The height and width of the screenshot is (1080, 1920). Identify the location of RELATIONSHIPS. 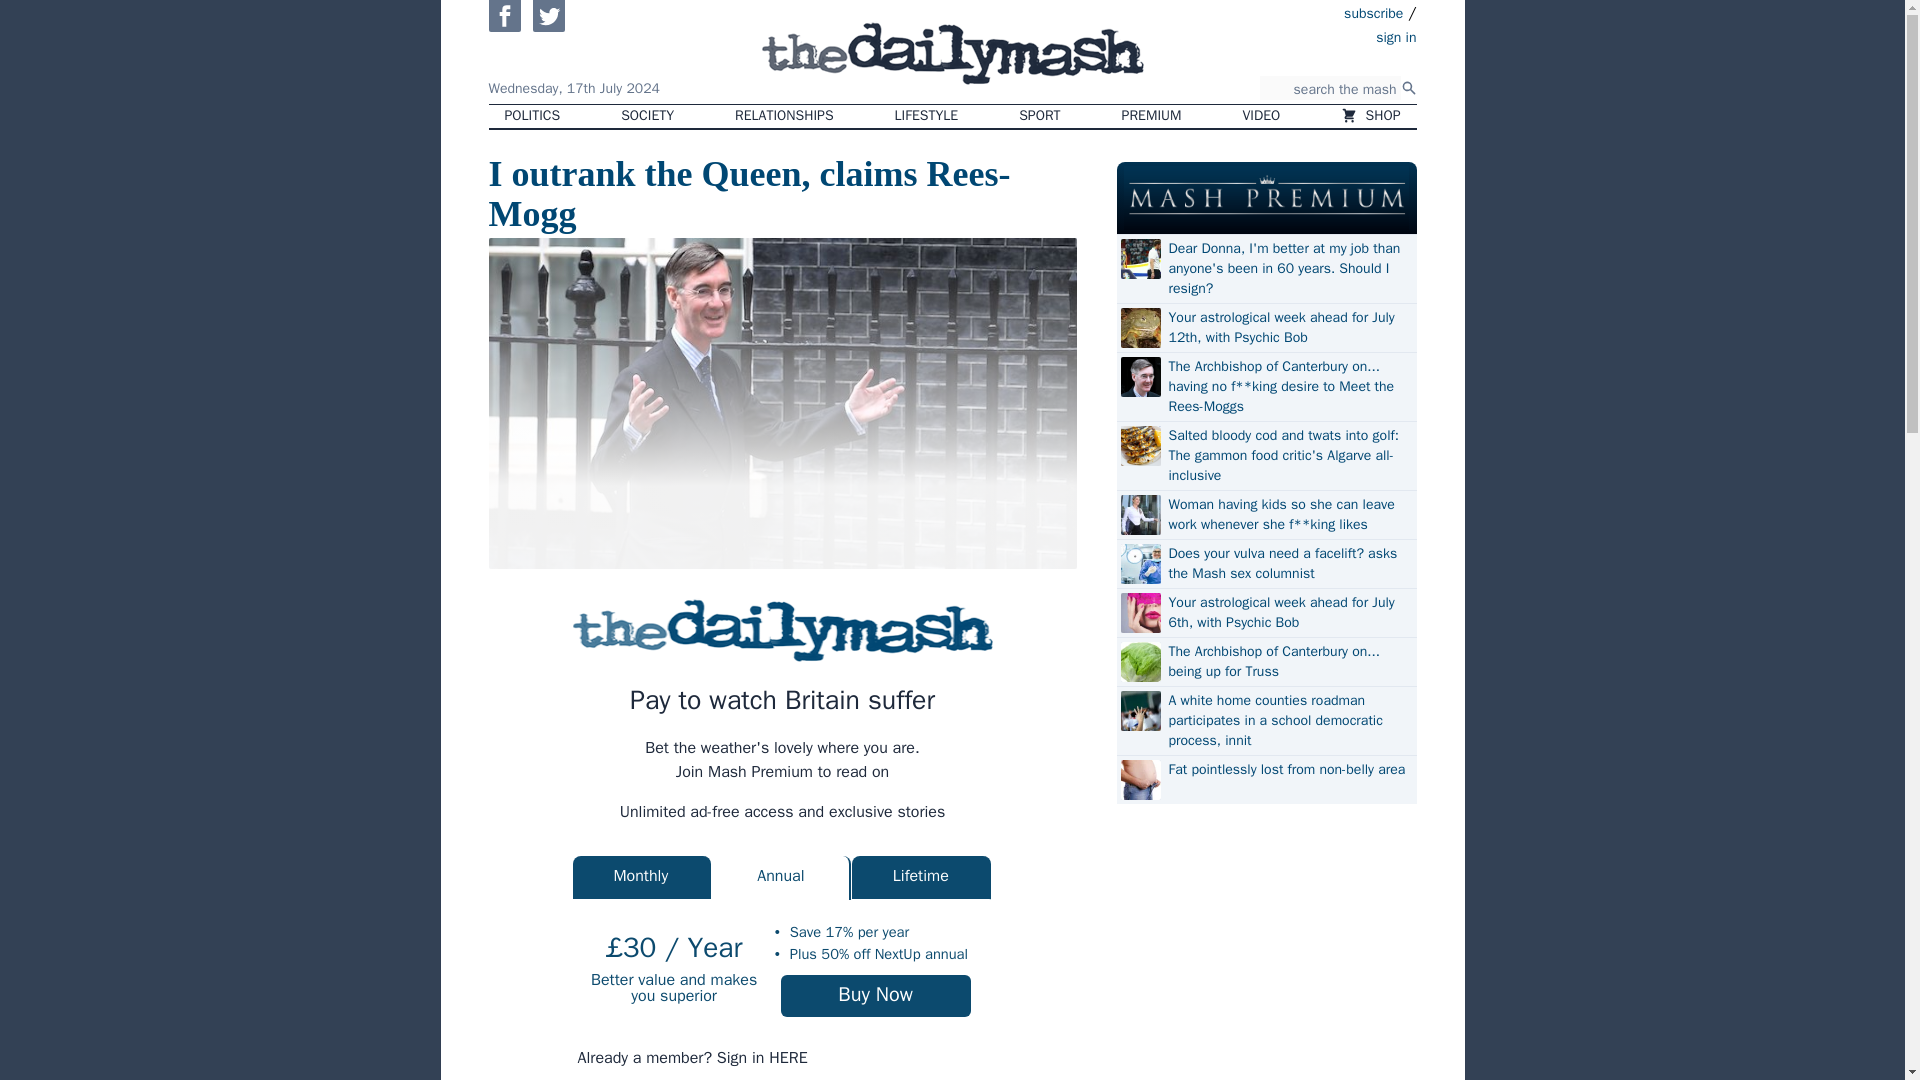
(783, 116).